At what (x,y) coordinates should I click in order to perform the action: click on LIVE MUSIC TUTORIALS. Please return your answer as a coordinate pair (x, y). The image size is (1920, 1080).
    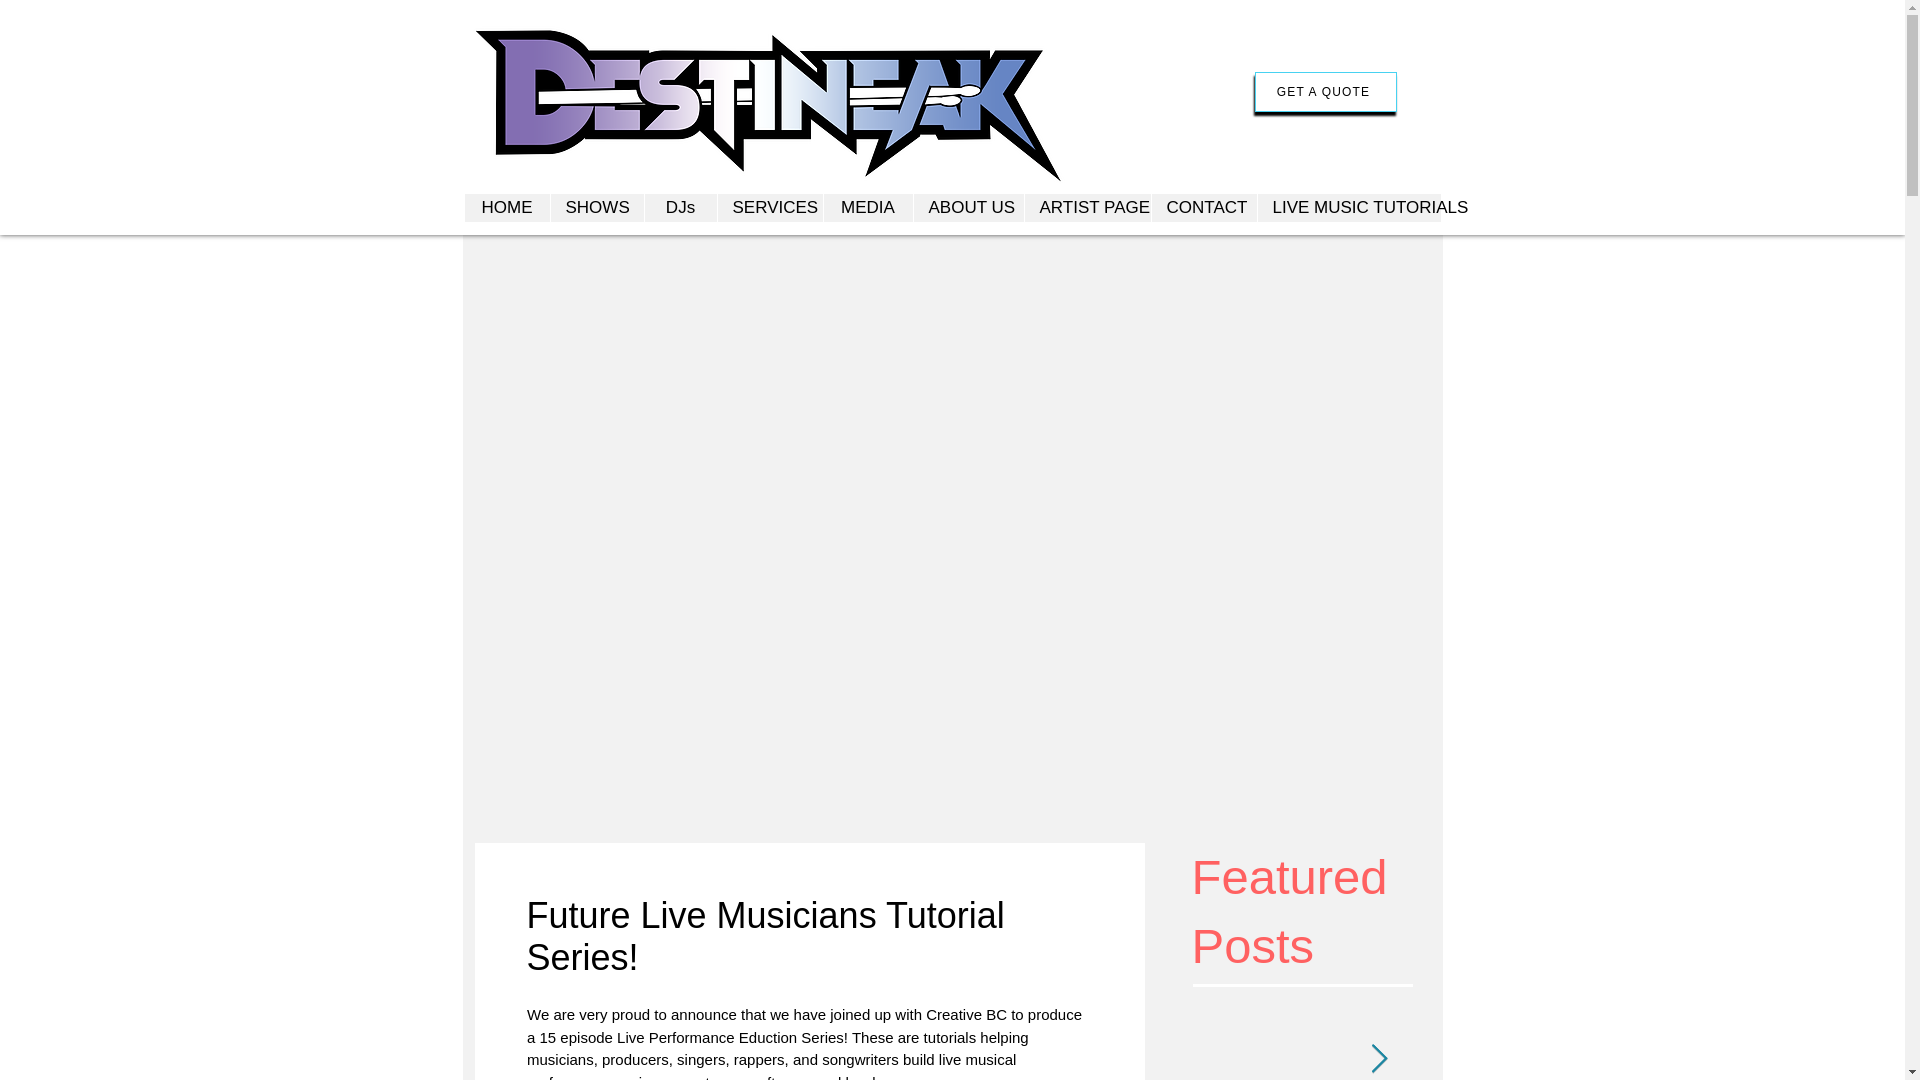
    Looking at the image, I should click on (1348, 208).